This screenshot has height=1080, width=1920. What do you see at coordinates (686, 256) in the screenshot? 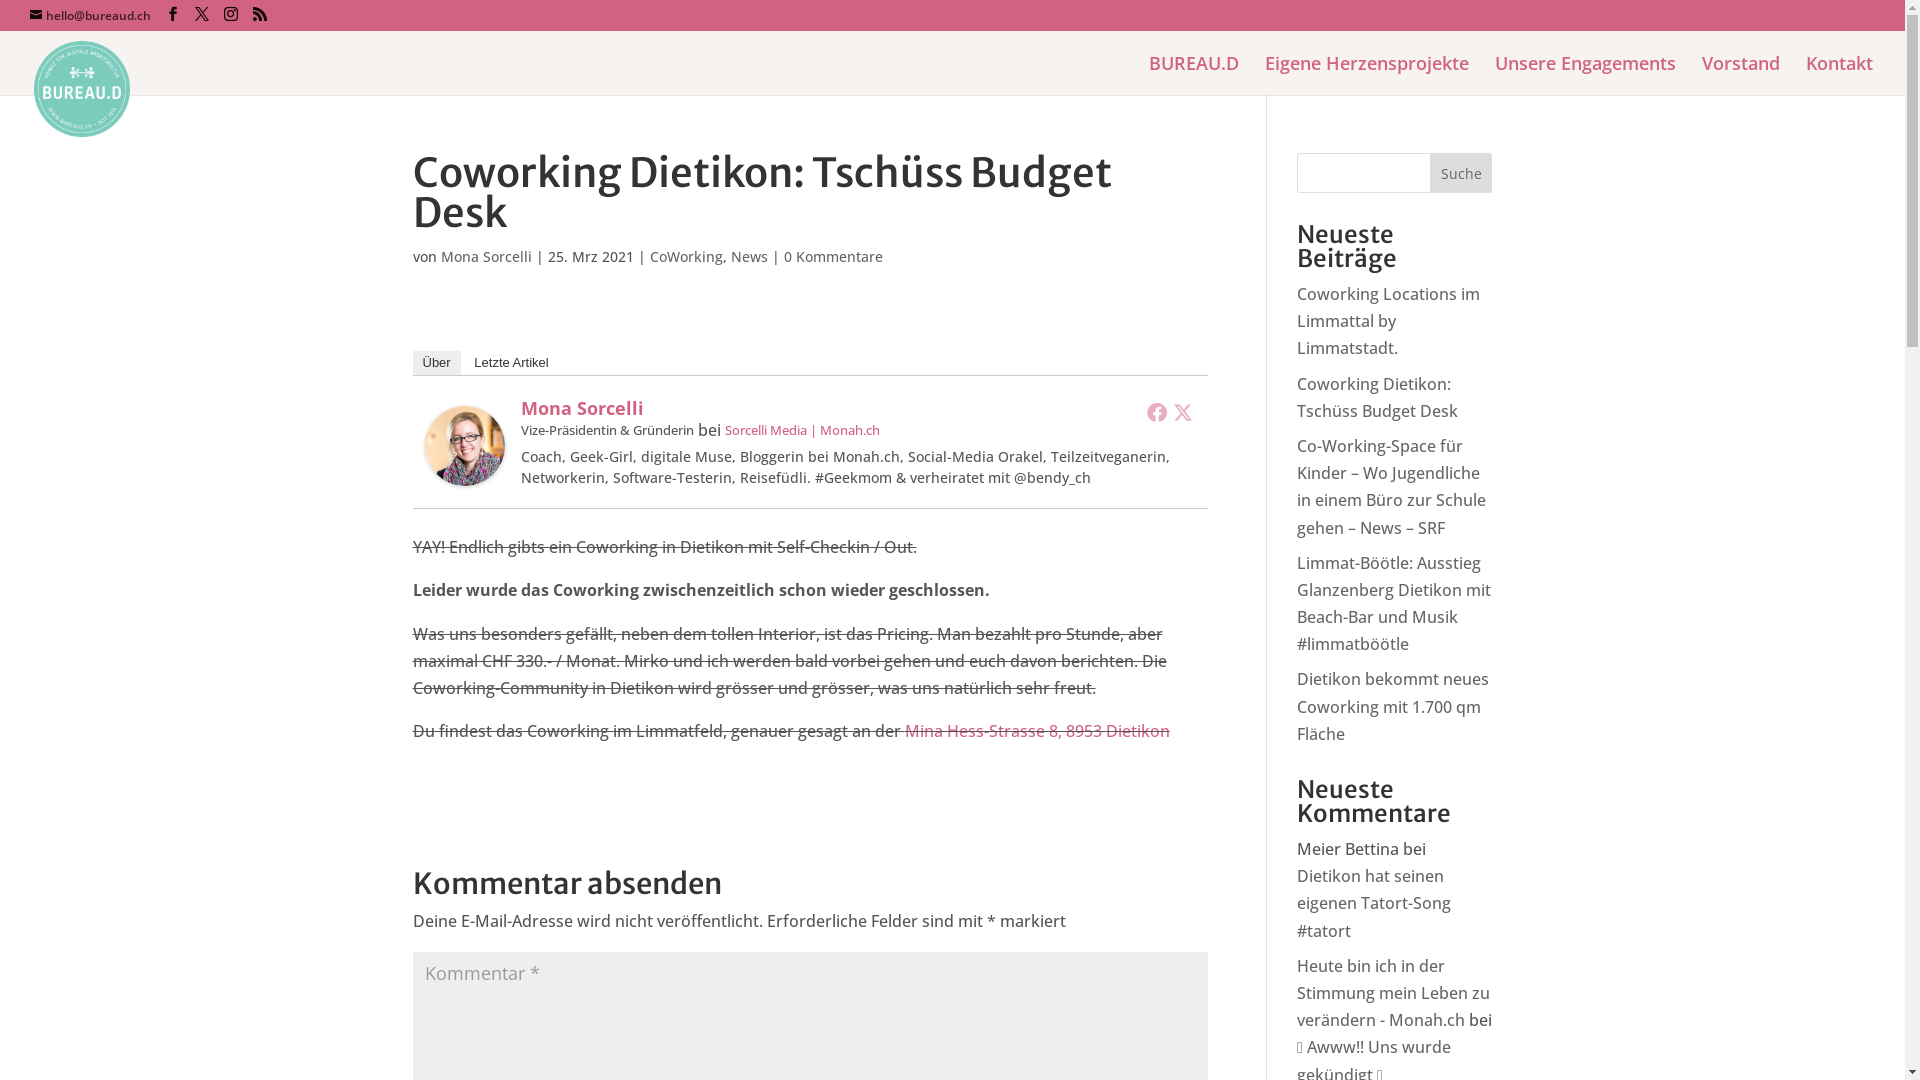
I see `CoWorking` at bounding box center [686, 256].